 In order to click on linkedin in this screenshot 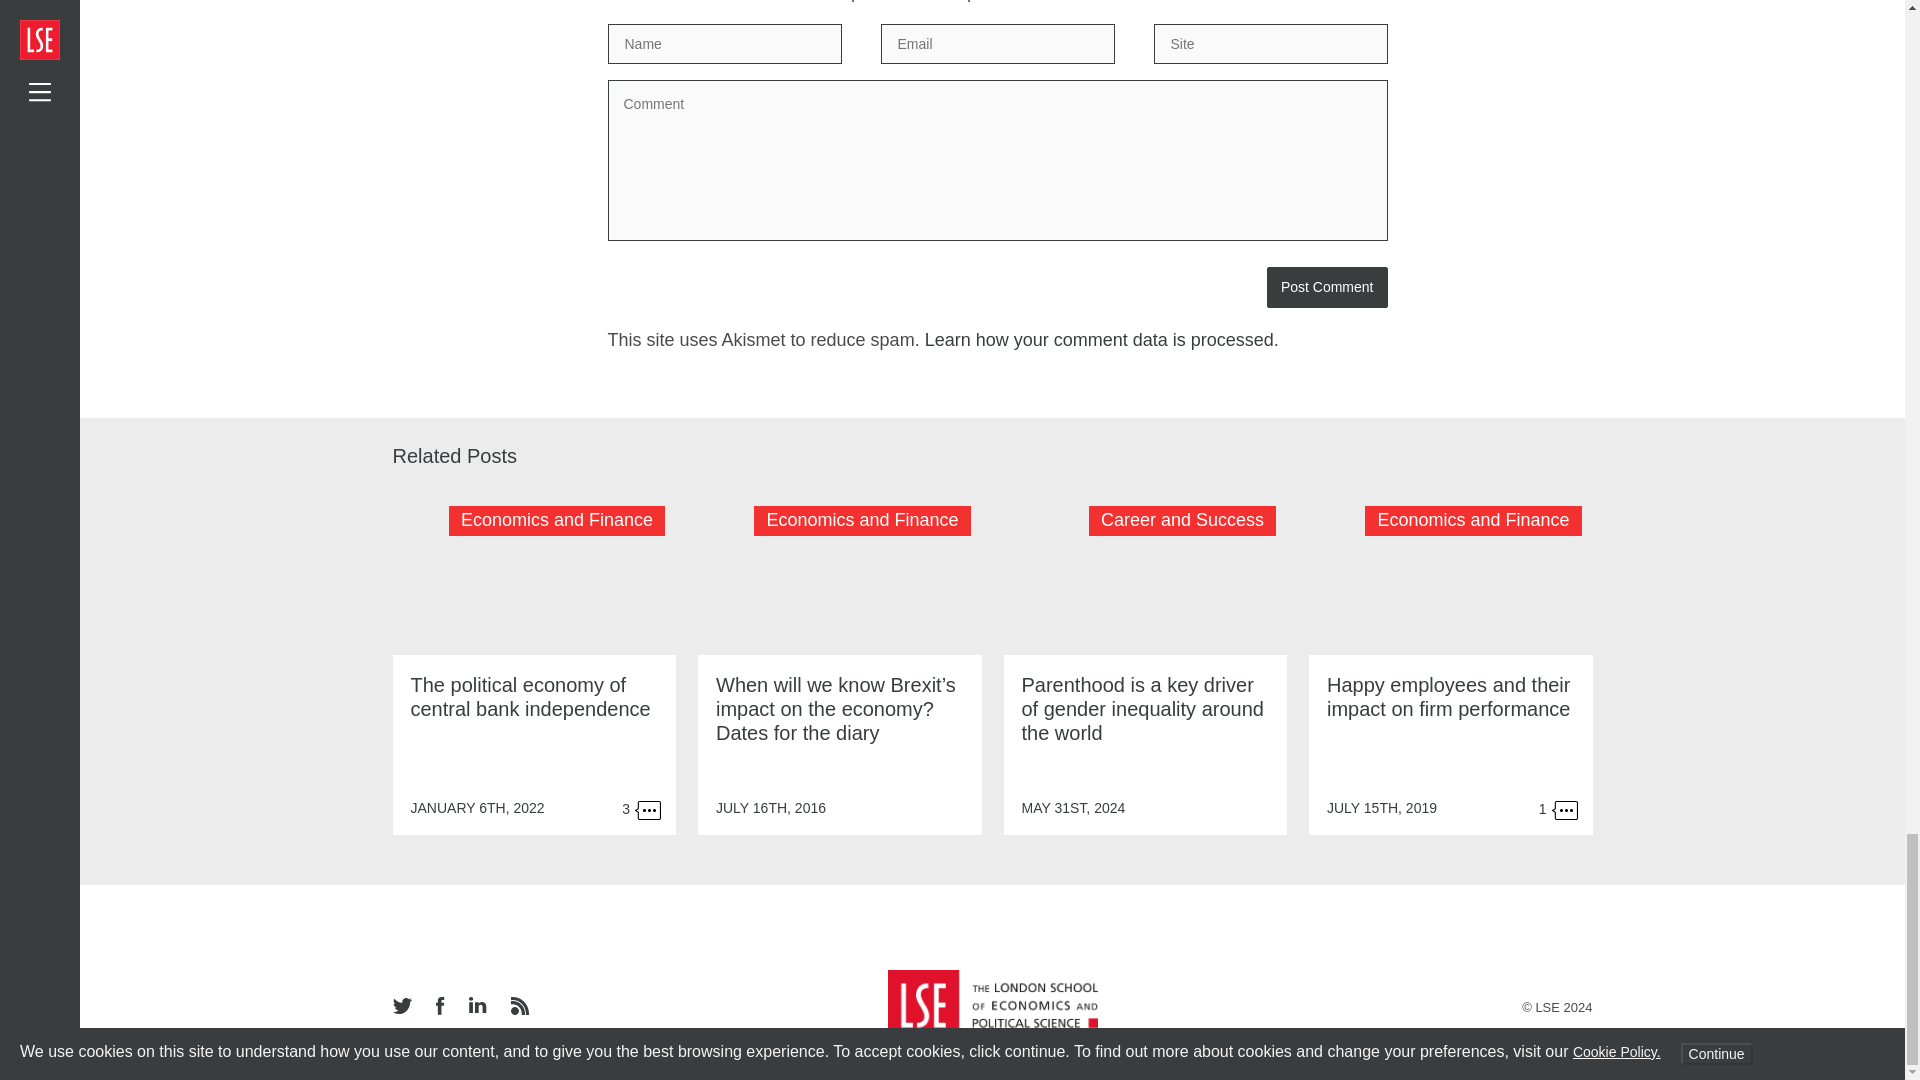, I will do `click(476, 1006)`.